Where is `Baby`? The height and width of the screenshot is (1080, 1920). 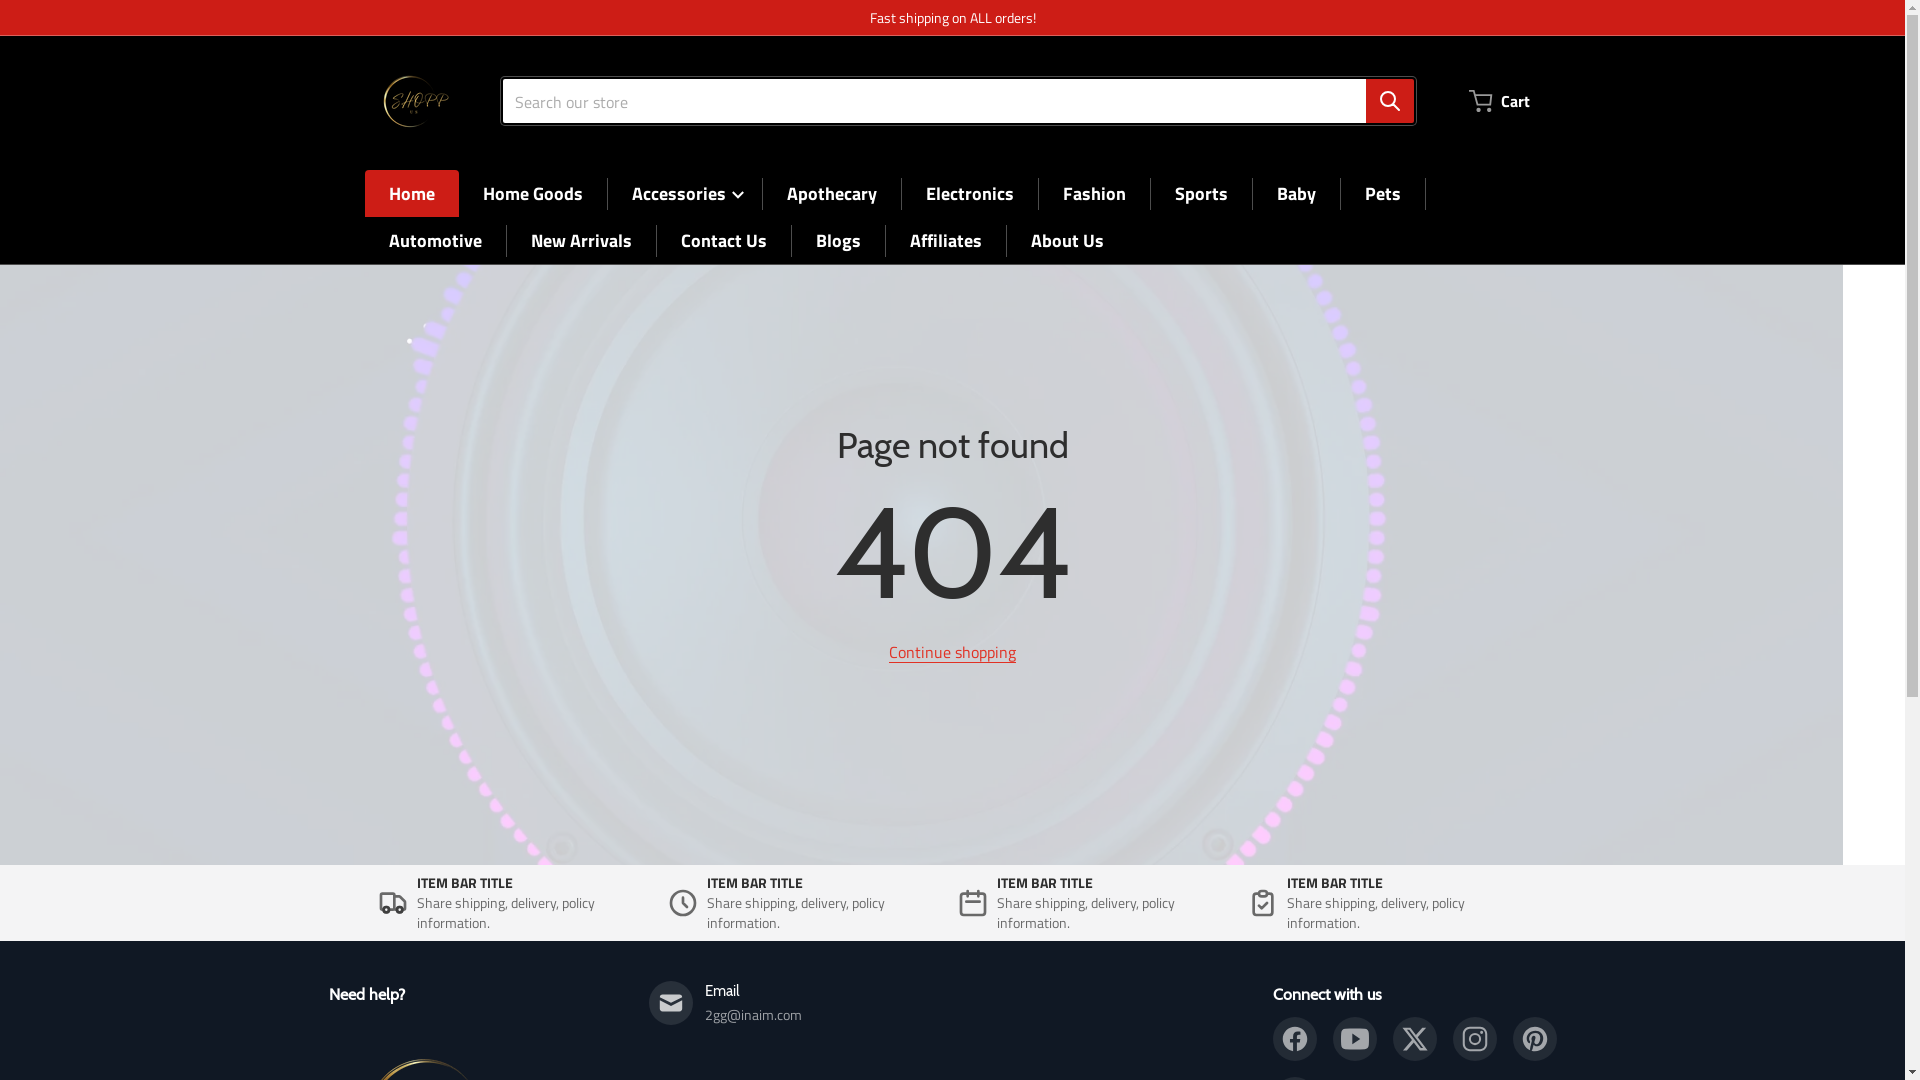 Baby is located at coordinates (1296, 194).